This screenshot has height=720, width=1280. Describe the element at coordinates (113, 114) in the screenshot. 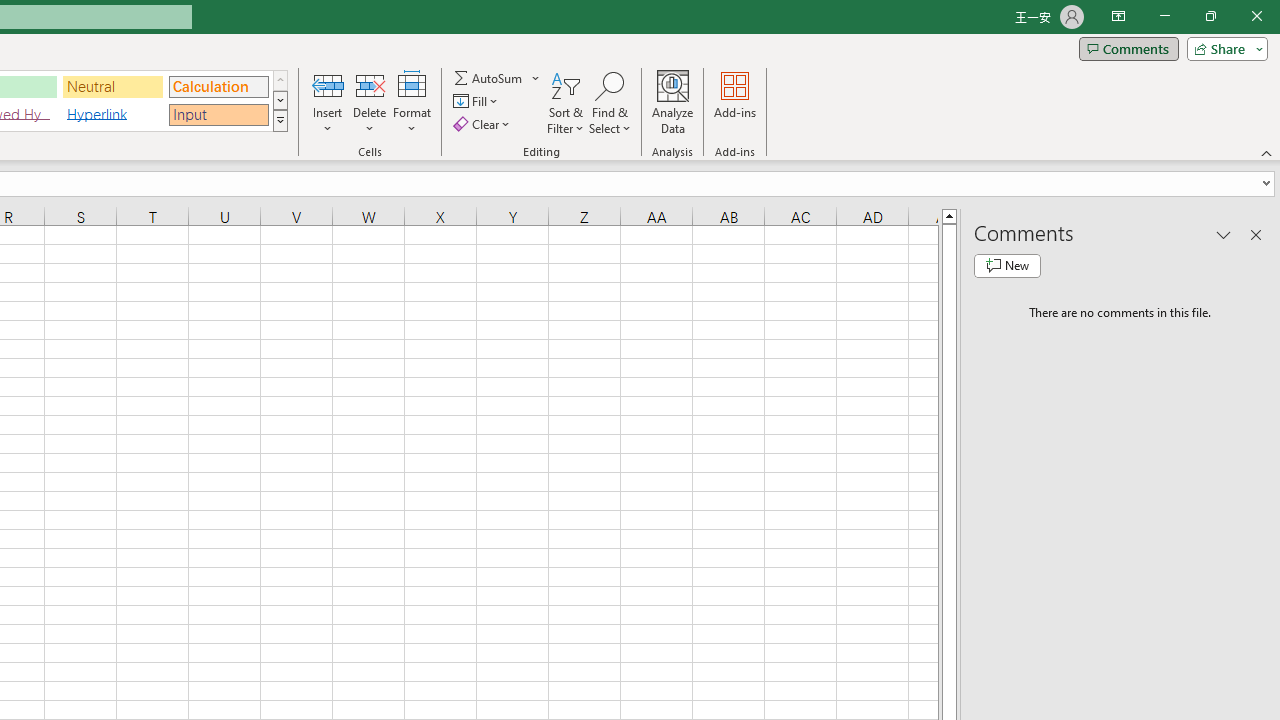

I see `Hyperlink` at that location.